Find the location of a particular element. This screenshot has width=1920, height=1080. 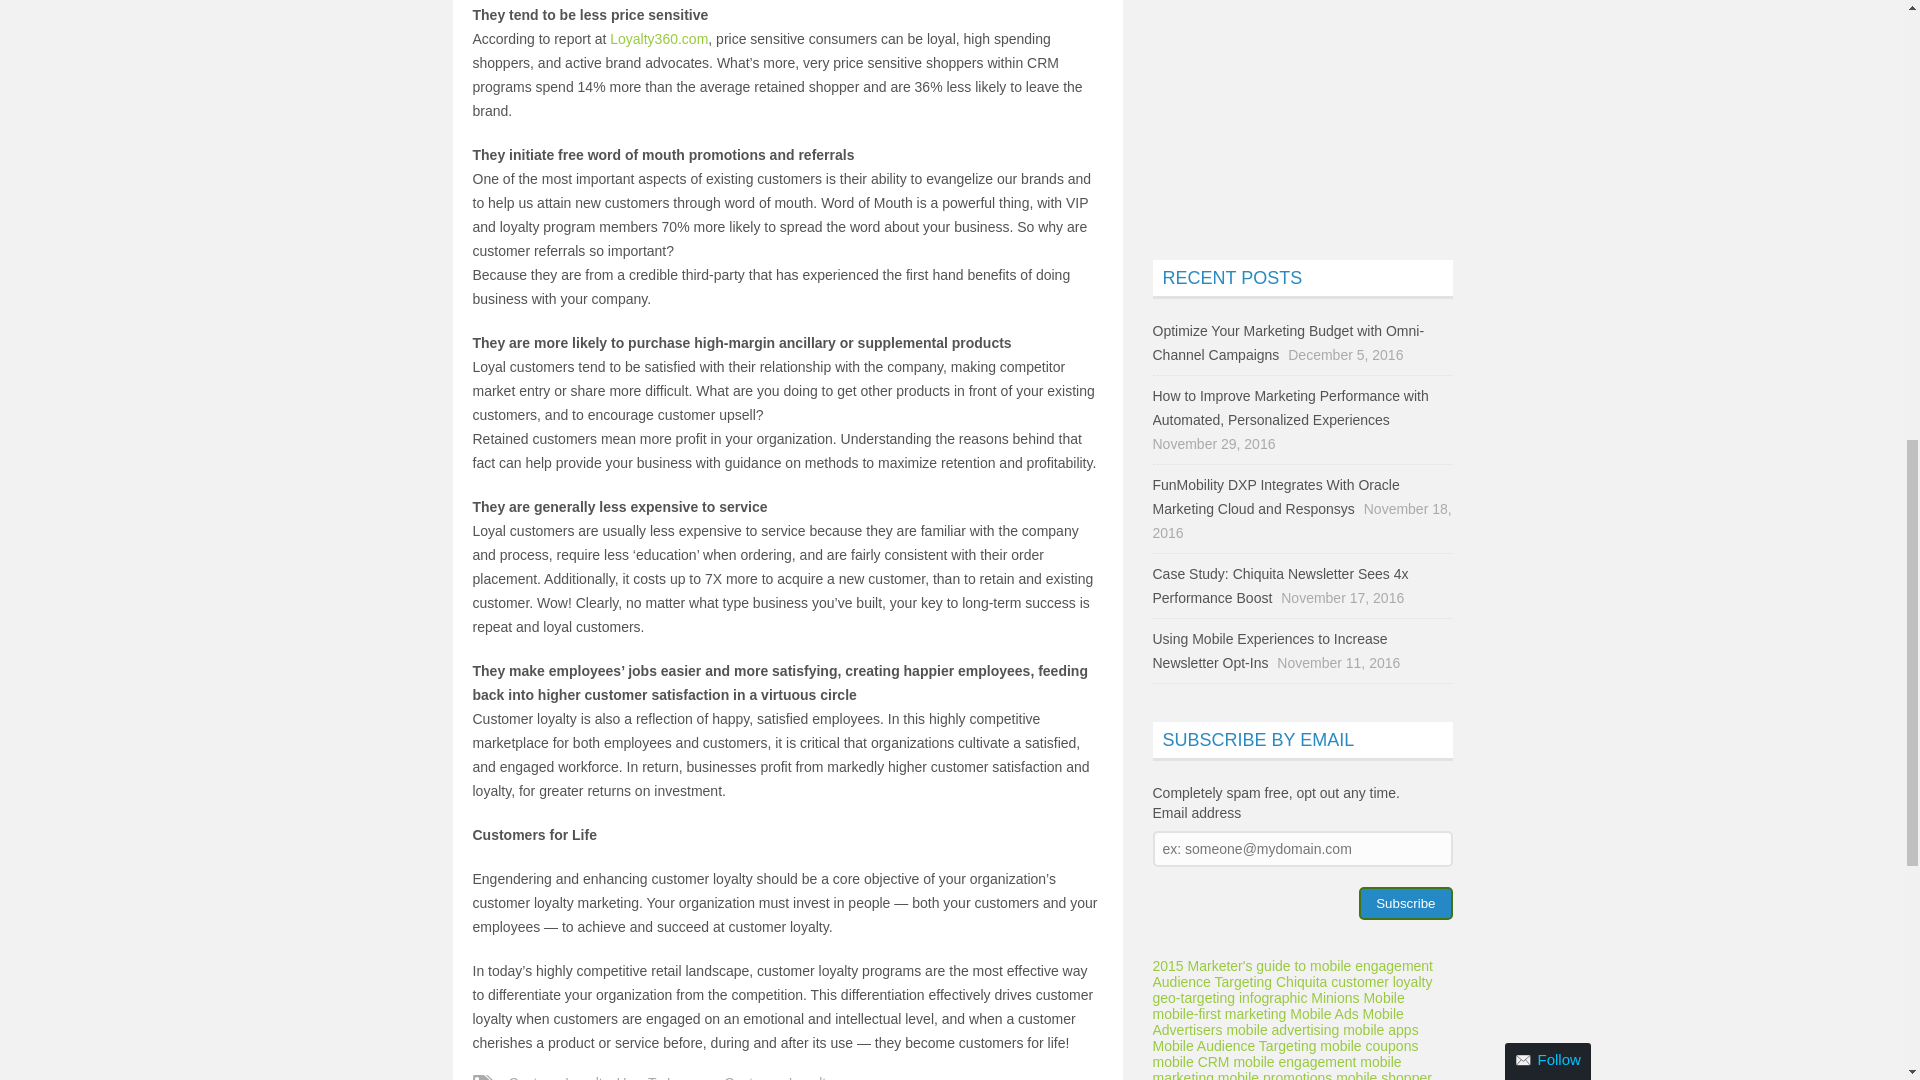

customer loyalty is located at coordinates (1381, 982).